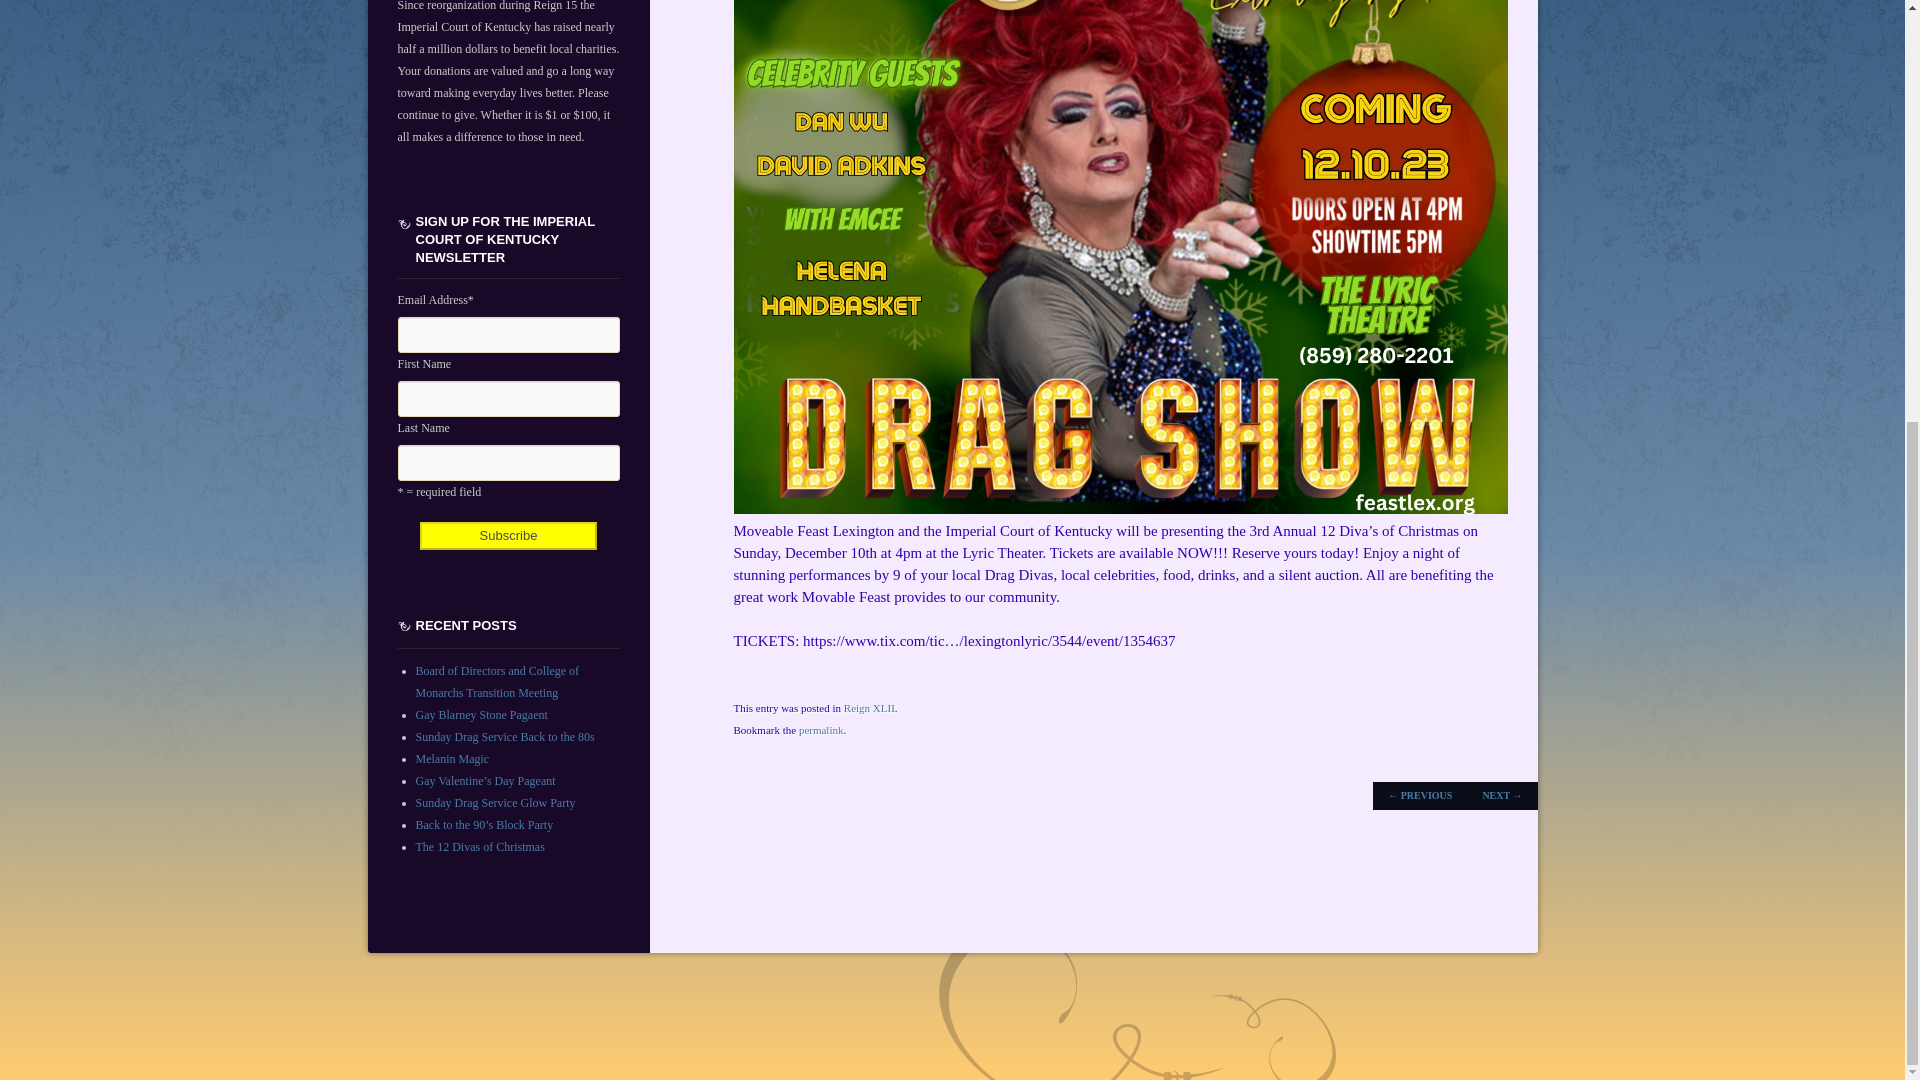 This screenshot has height=1080, width=1920. What do you see at coordinates (869, 708) in the screenshot?
I see `Reign XLII` at bounding box center [869, 708].